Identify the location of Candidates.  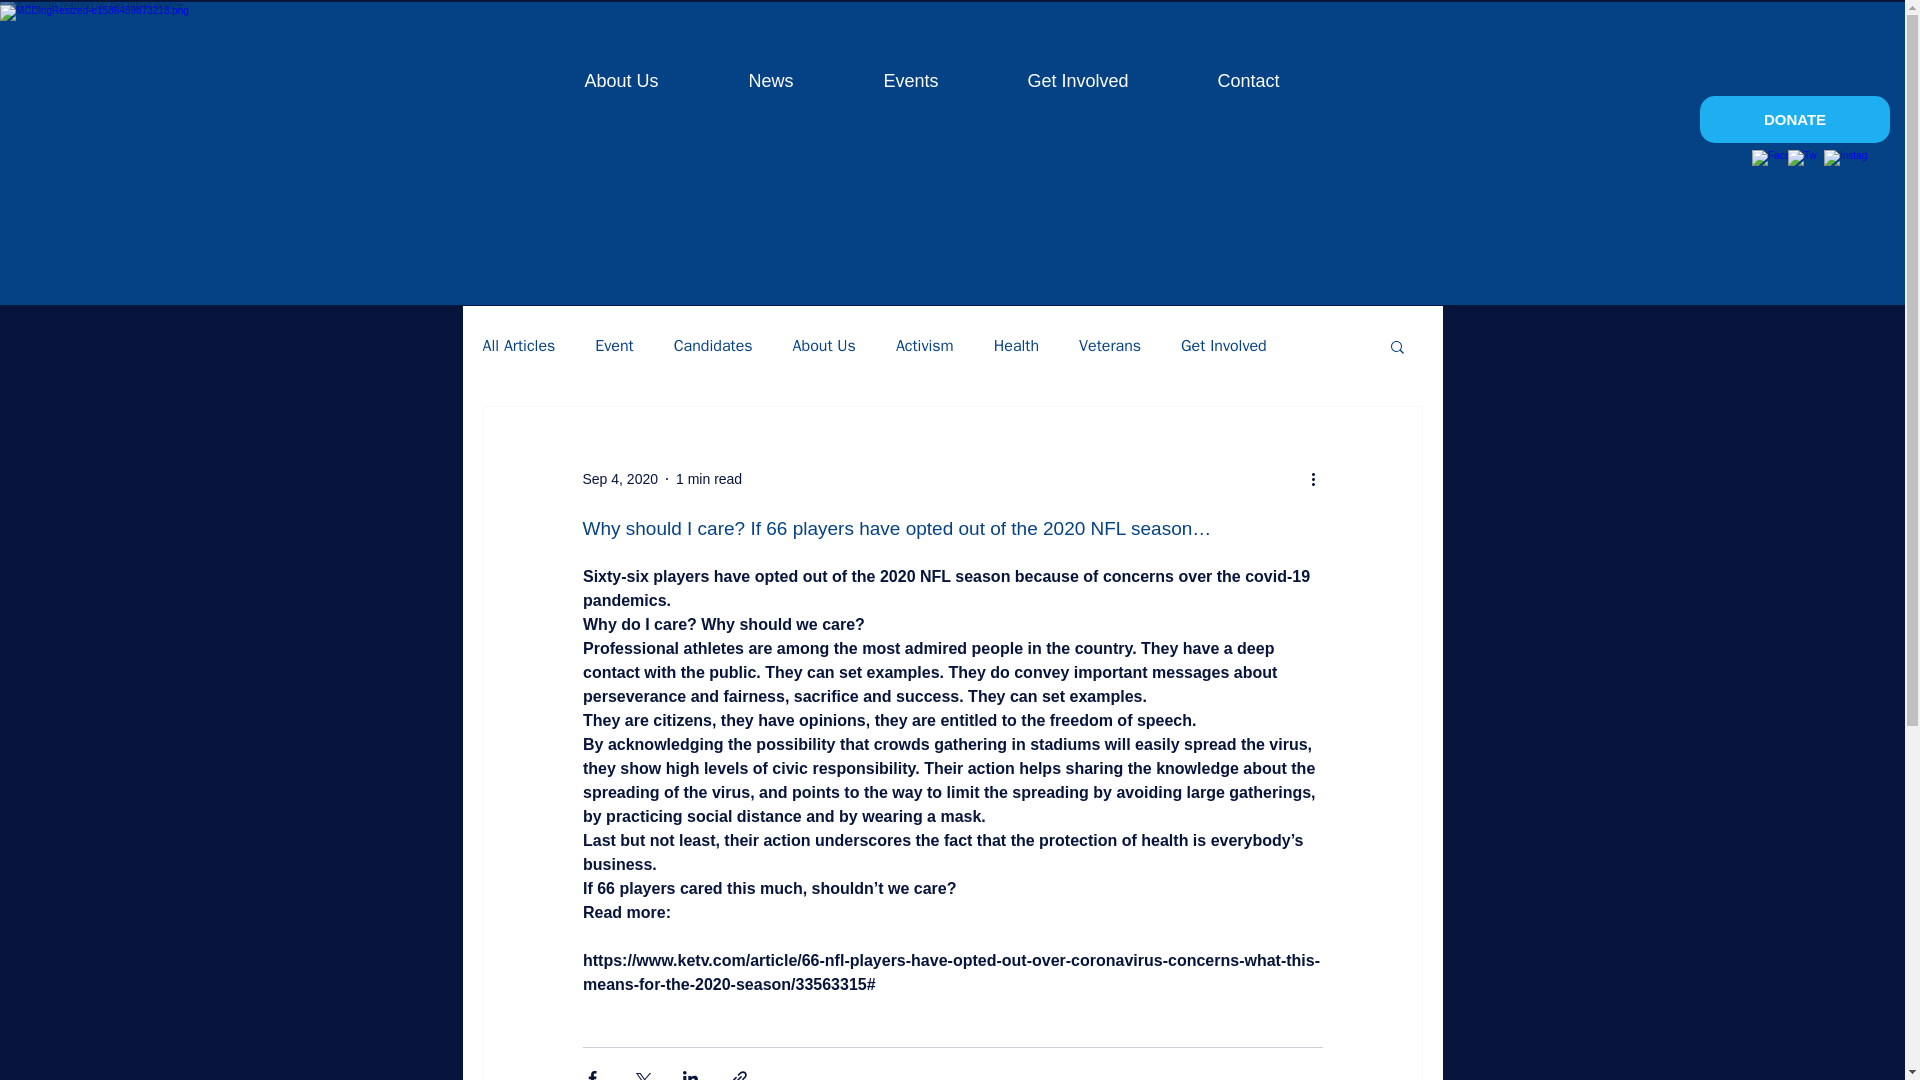
(712, 346).